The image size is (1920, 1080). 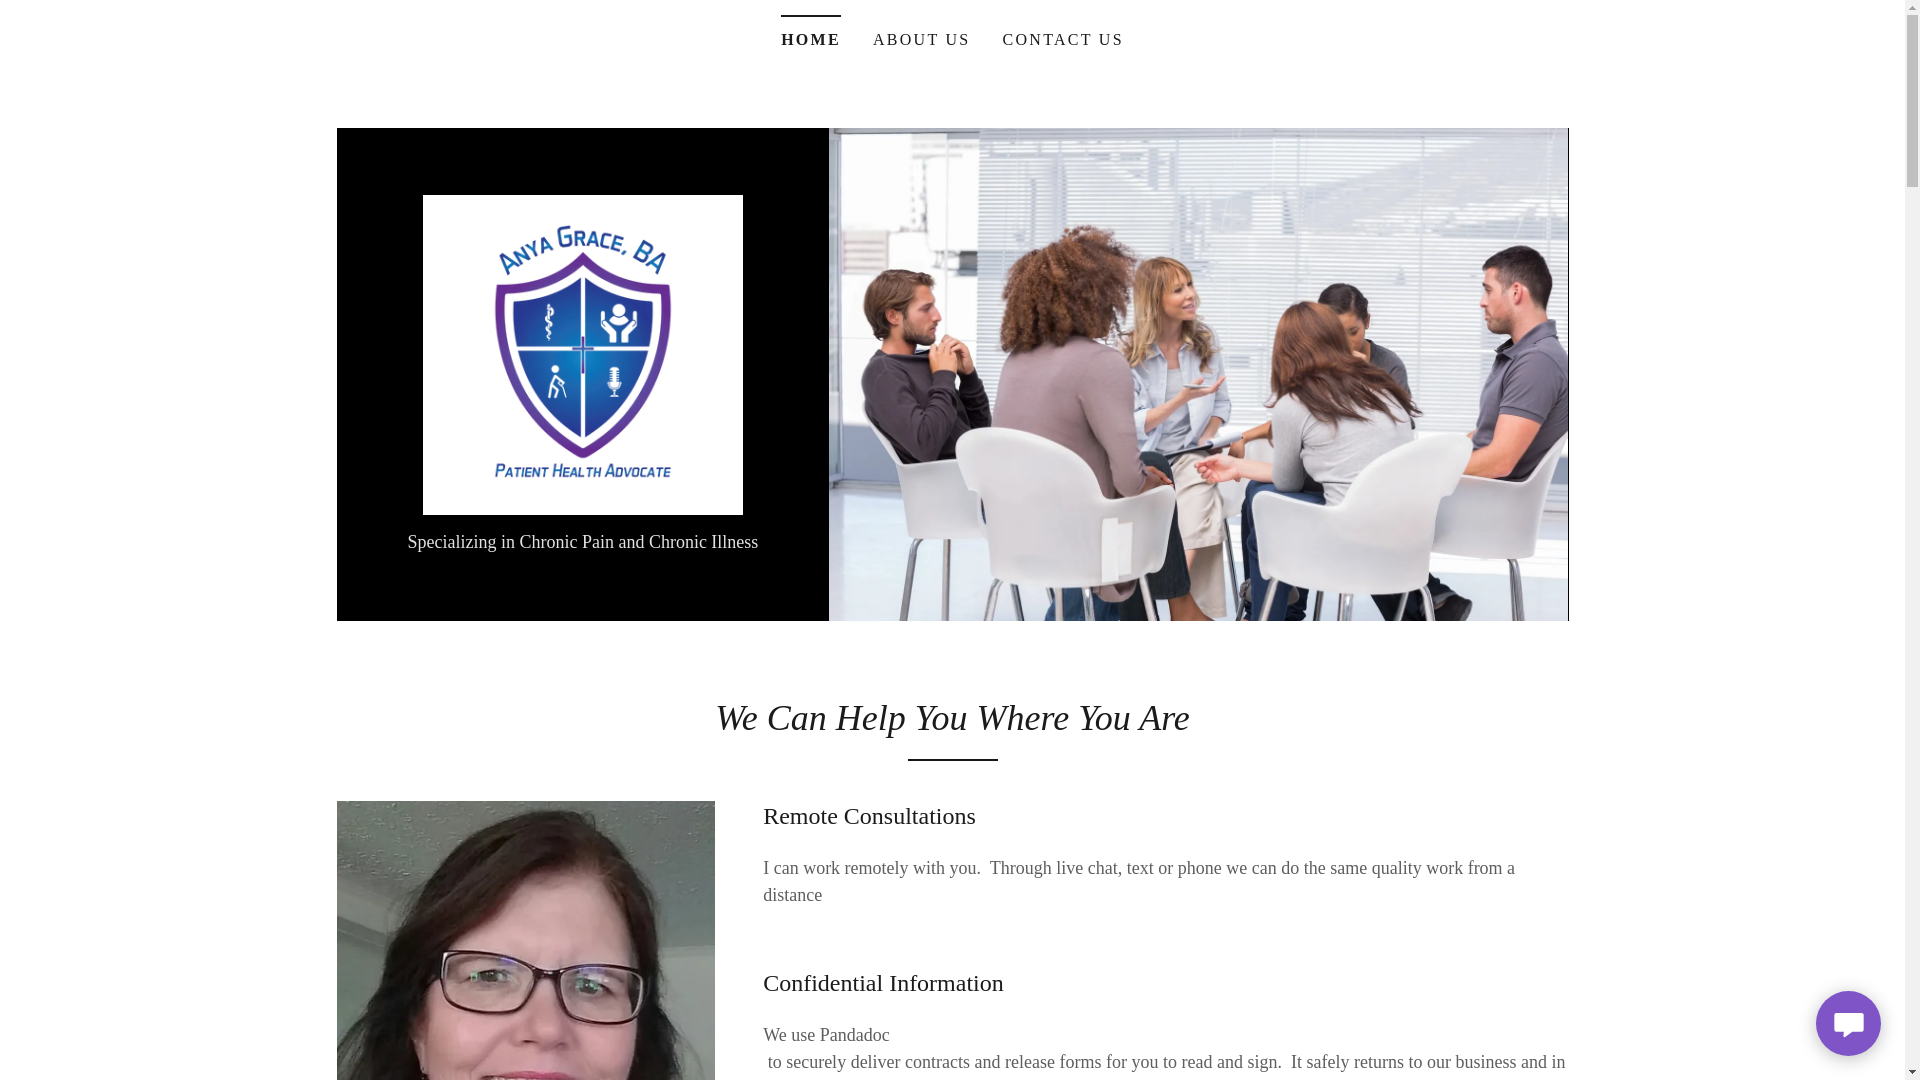 I want to click on CONTACT US, so click(x=1063, y=40).